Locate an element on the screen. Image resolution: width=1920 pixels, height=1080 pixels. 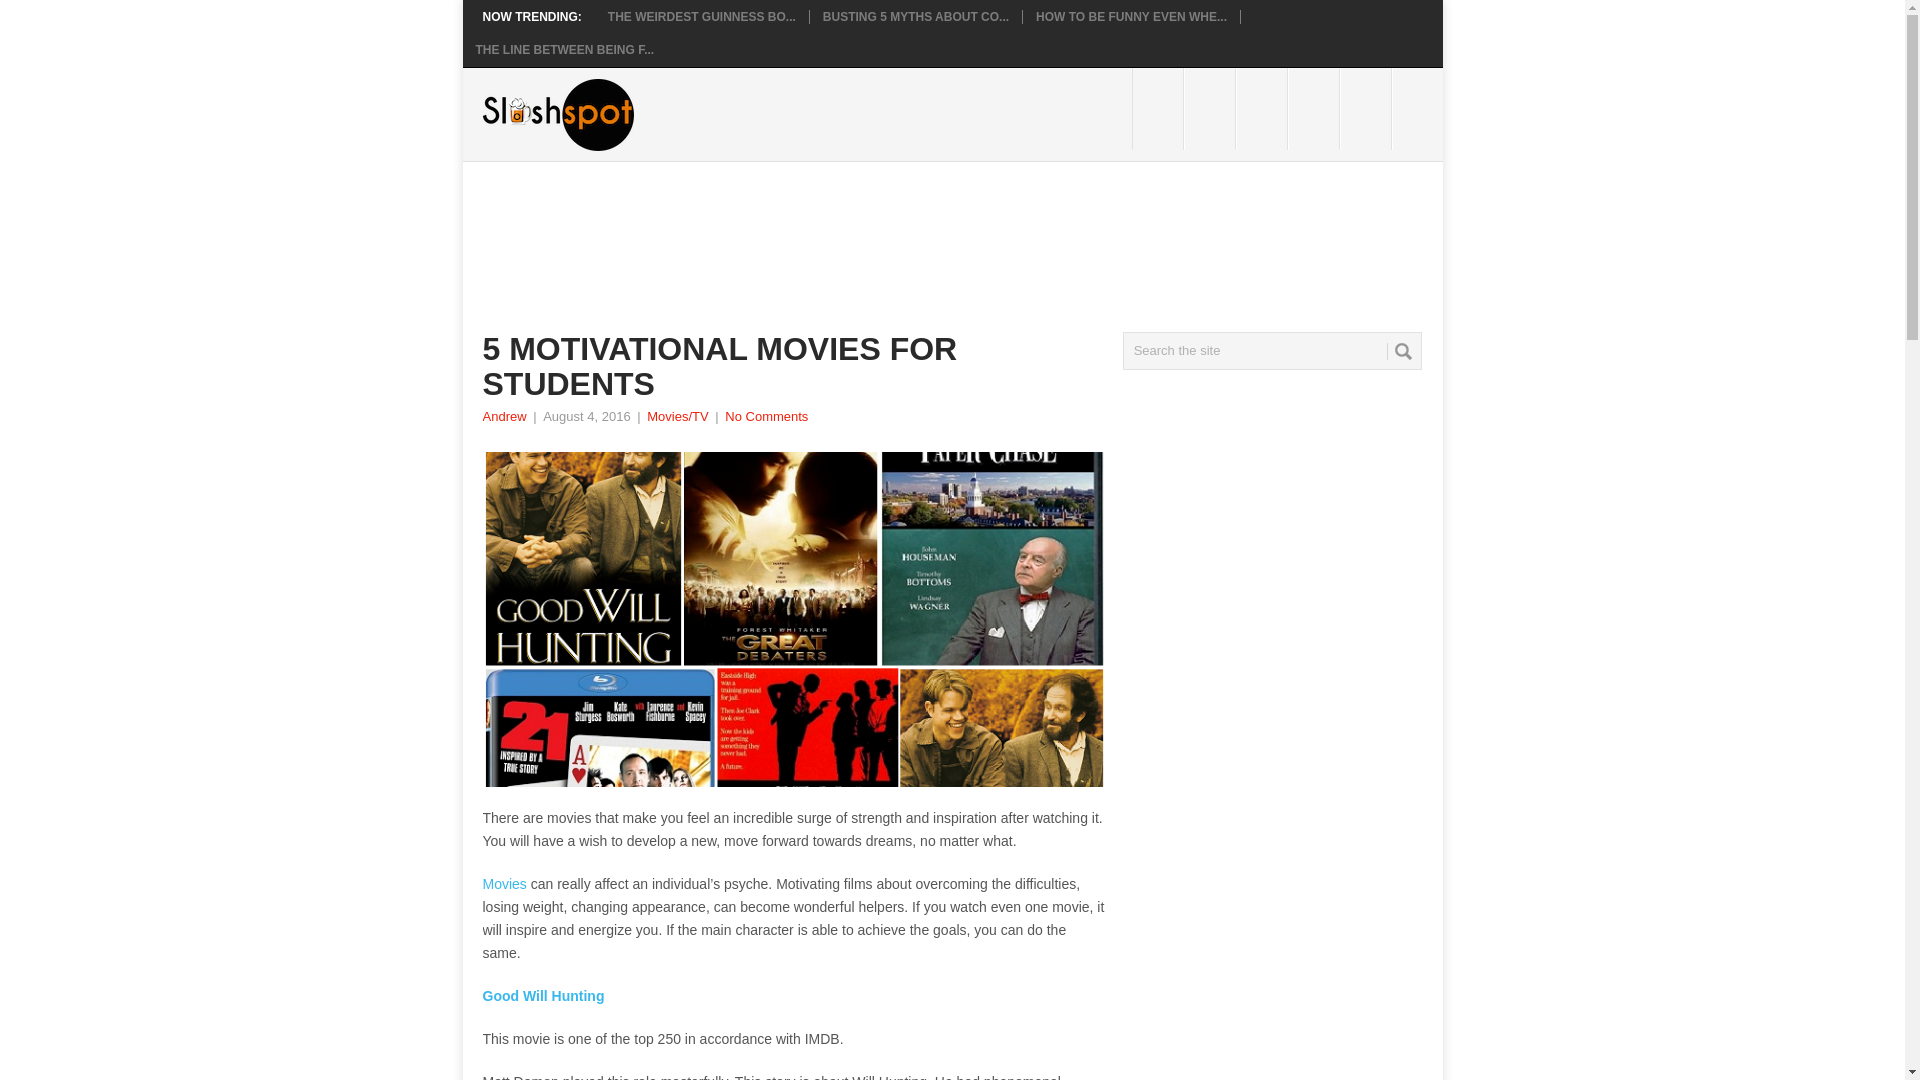
Advertisement is located at coordinates (845, 230).